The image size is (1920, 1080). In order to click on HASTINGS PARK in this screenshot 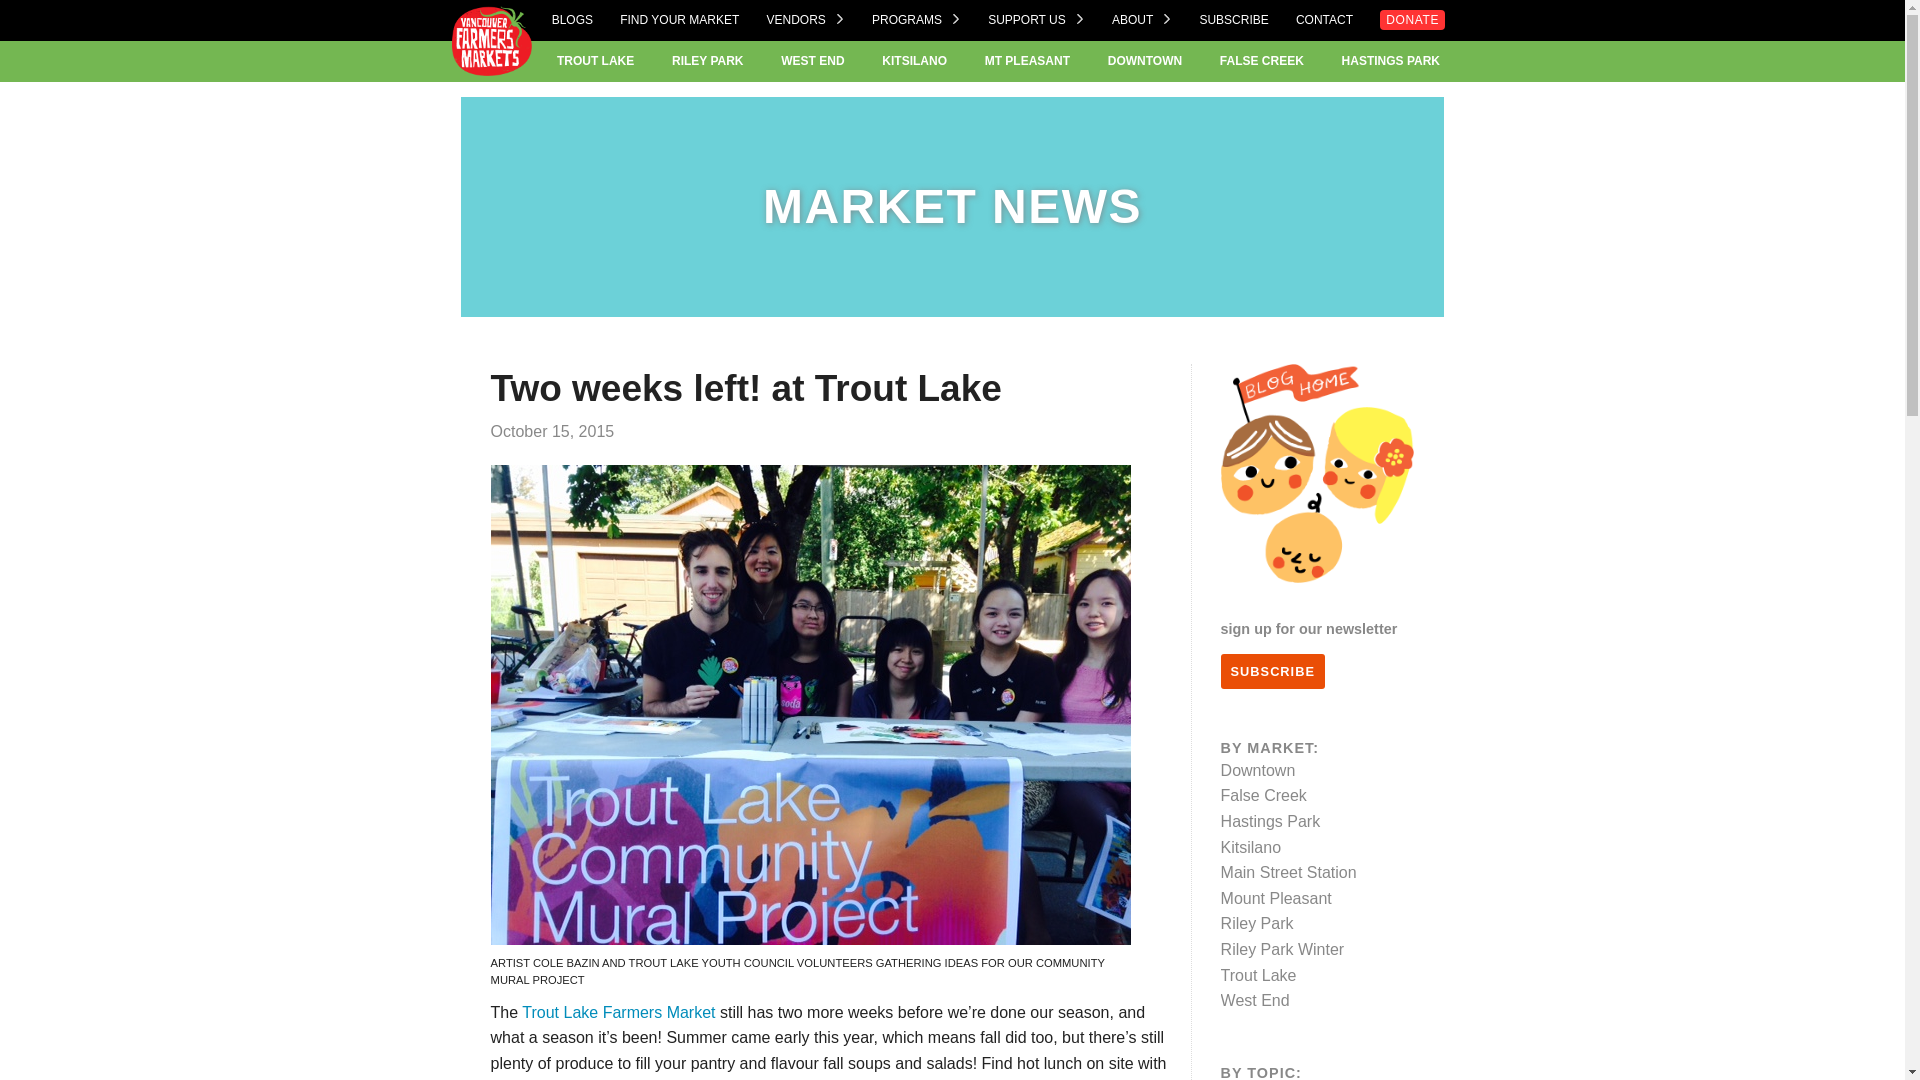, I will do `click(1391, 60)`.